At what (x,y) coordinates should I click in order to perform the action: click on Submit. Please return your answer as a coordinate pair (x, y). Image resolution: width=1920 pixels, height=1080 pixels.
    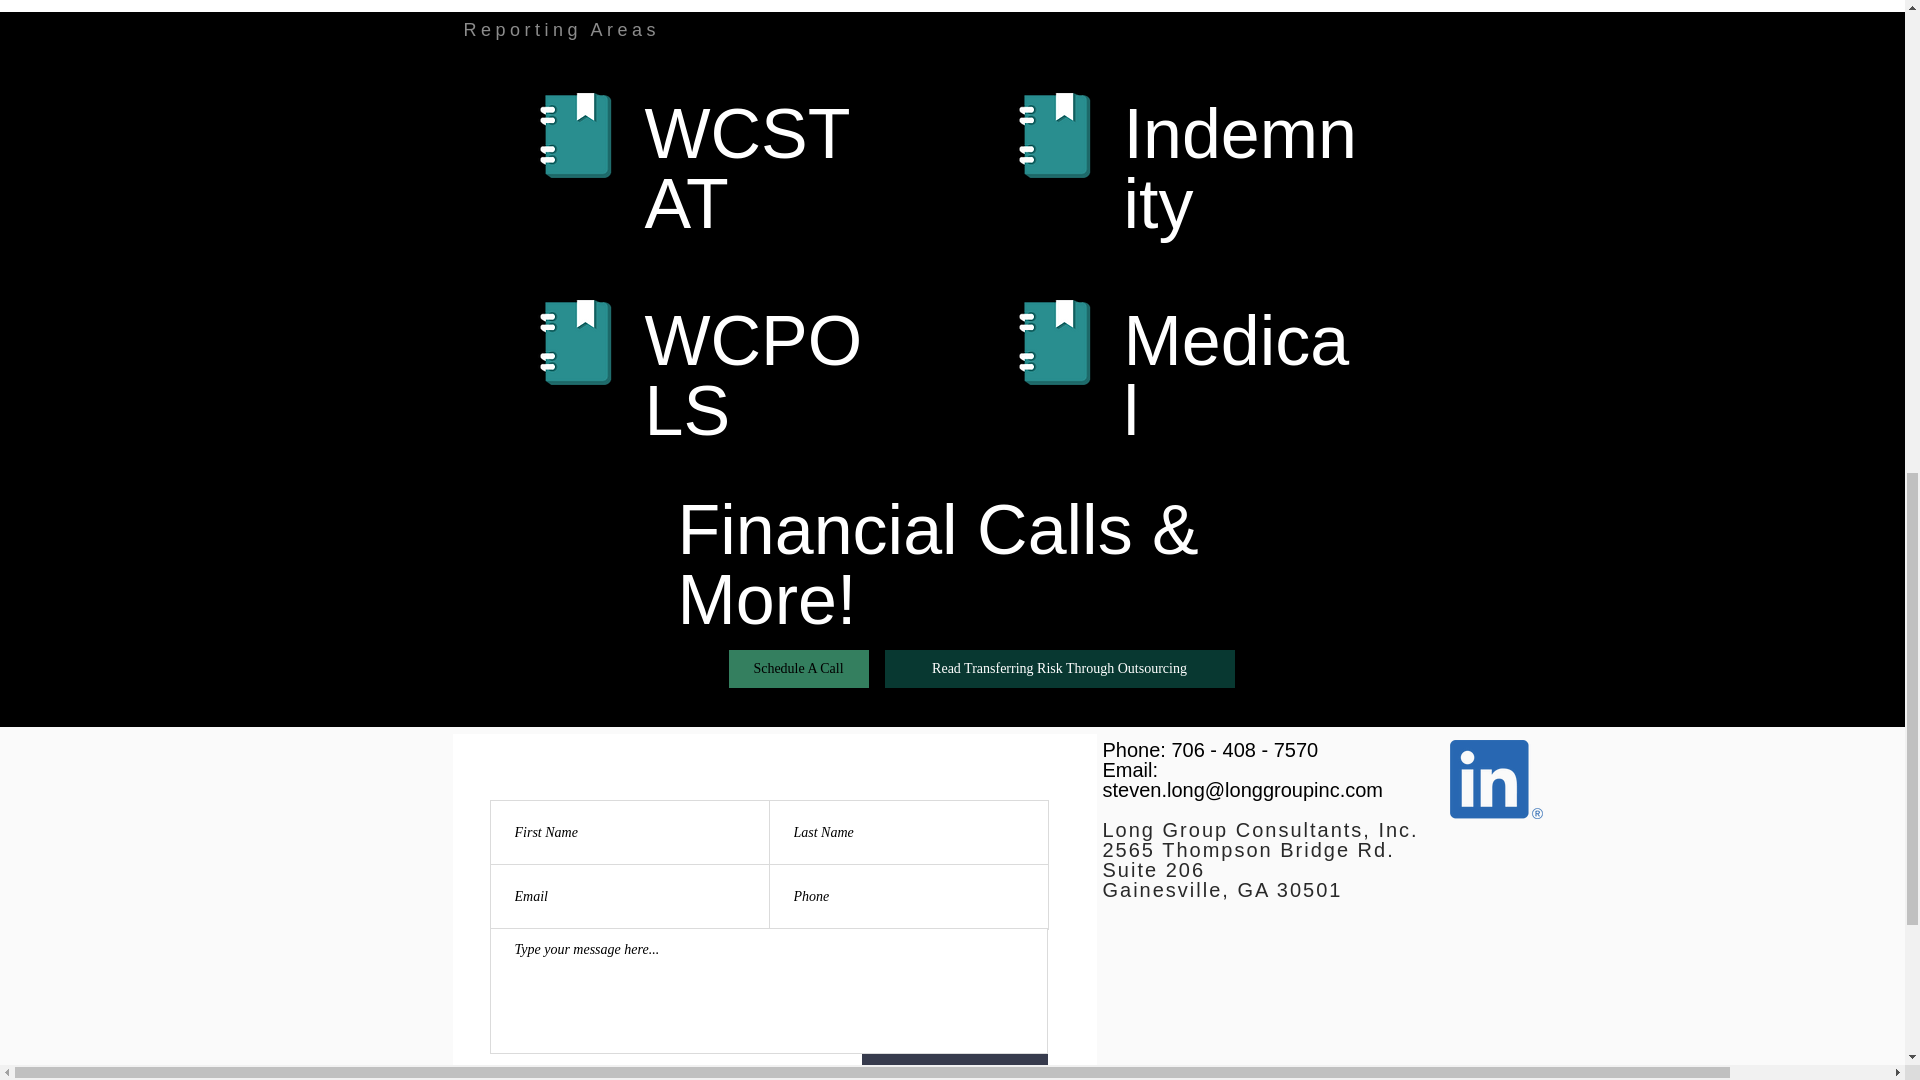
    Looking at the image, I should click on (955, 1067).